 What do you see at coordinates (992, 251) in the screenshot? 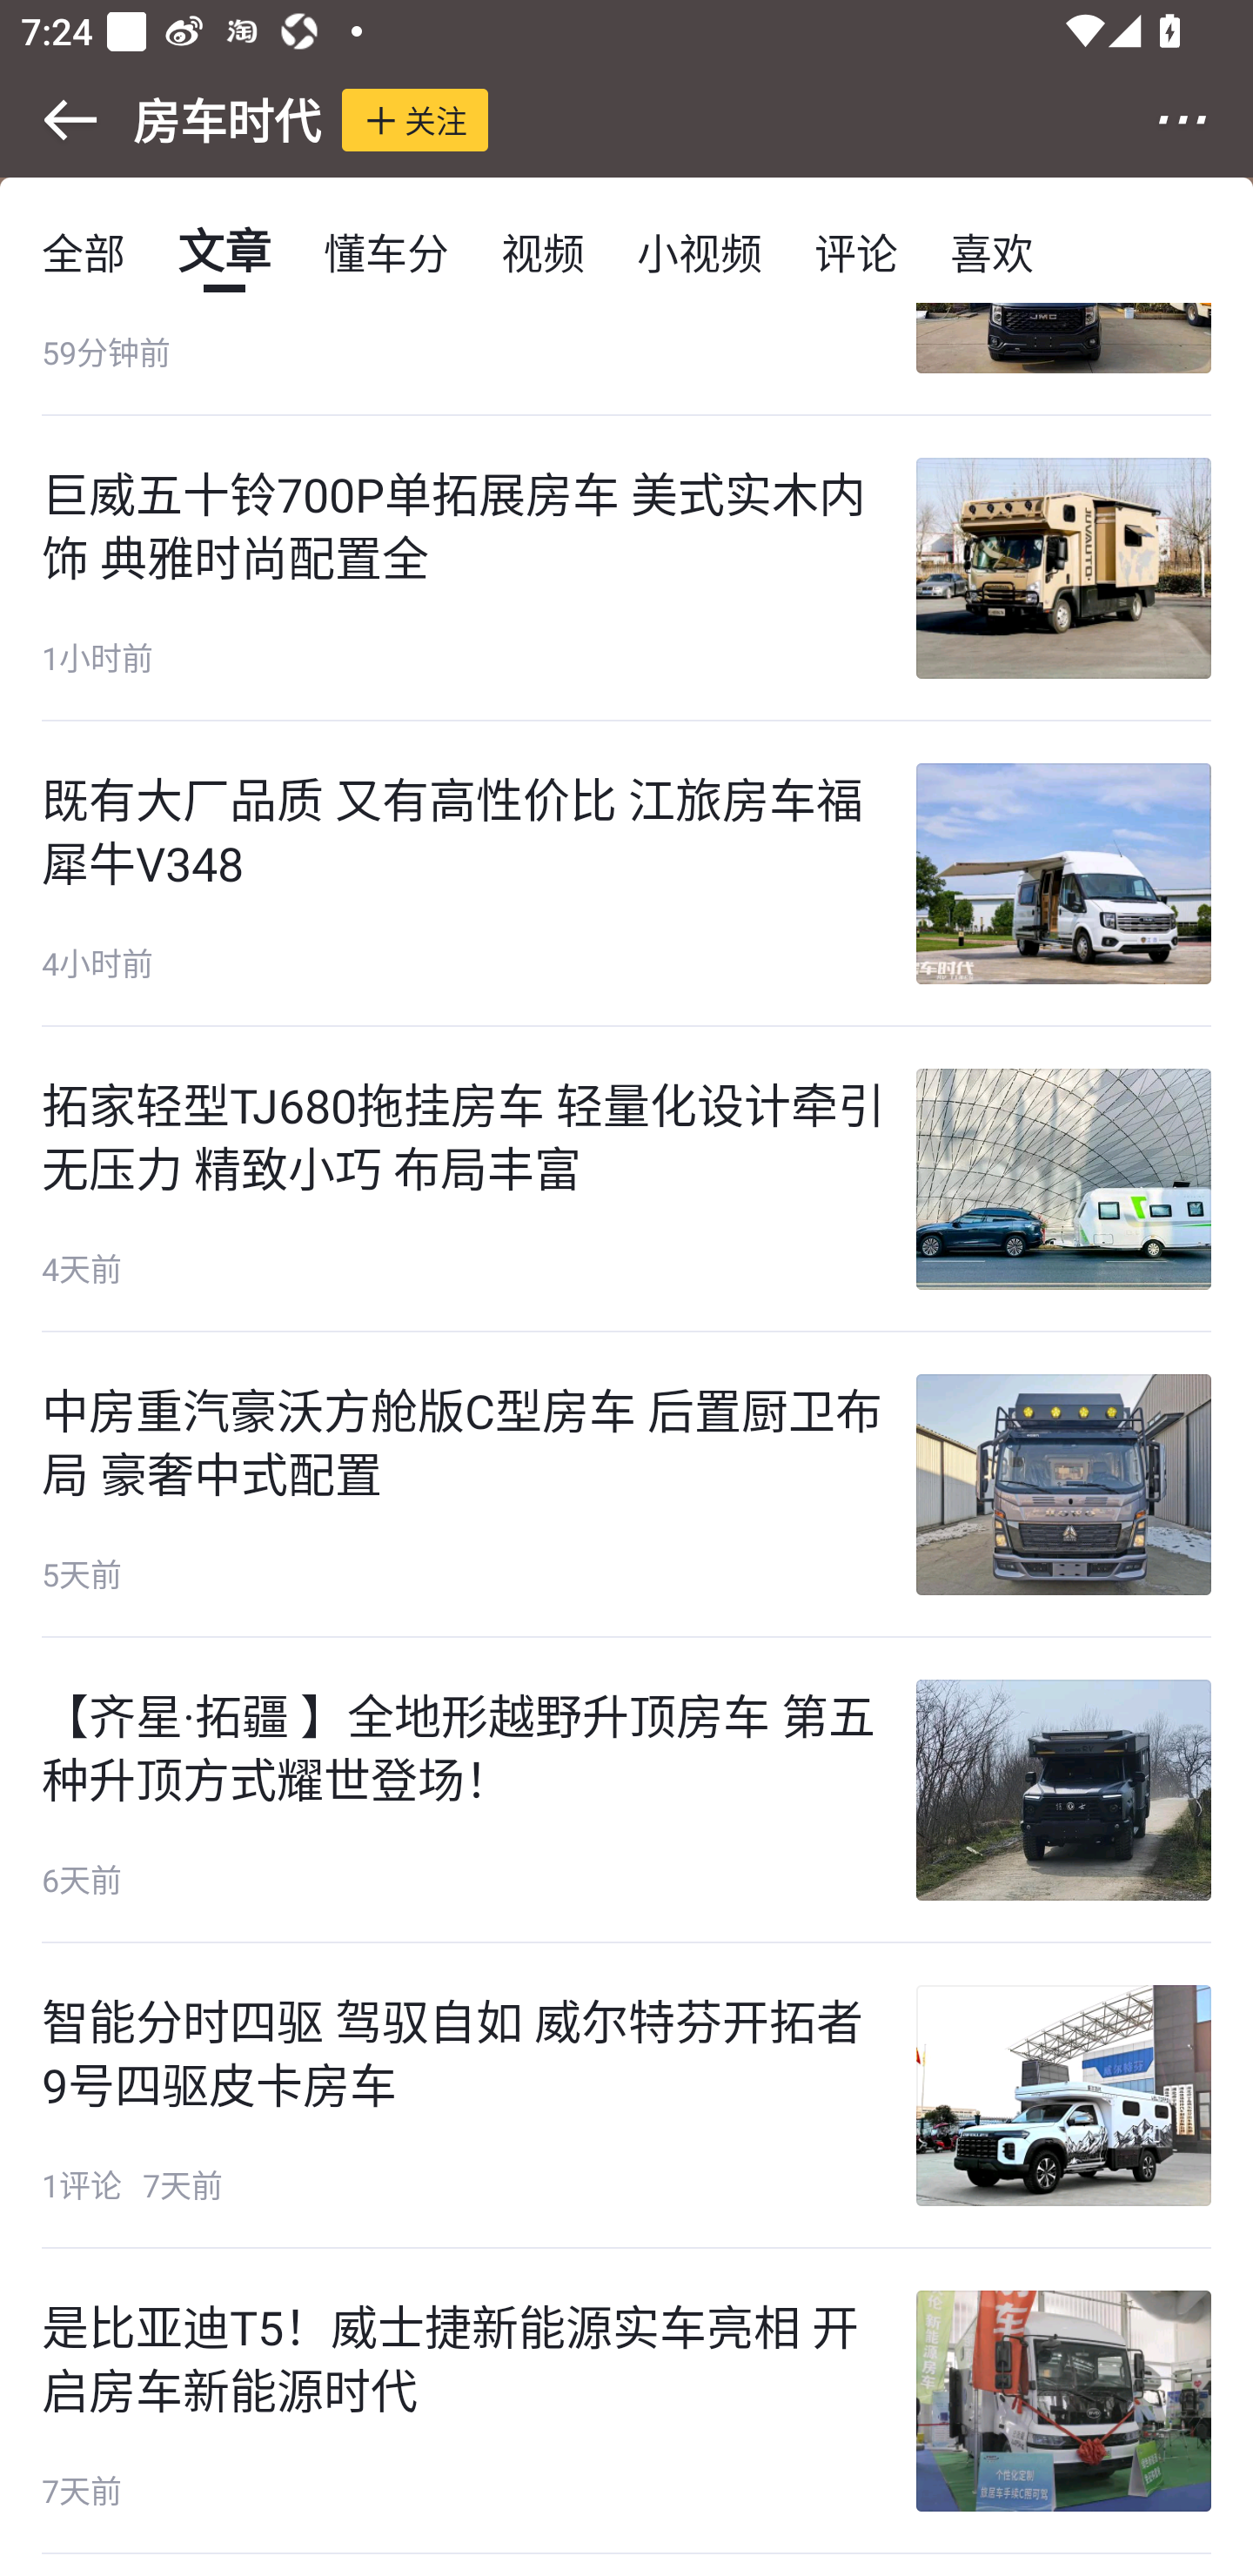
I see `喜欢` at bounding box center [992, 251].